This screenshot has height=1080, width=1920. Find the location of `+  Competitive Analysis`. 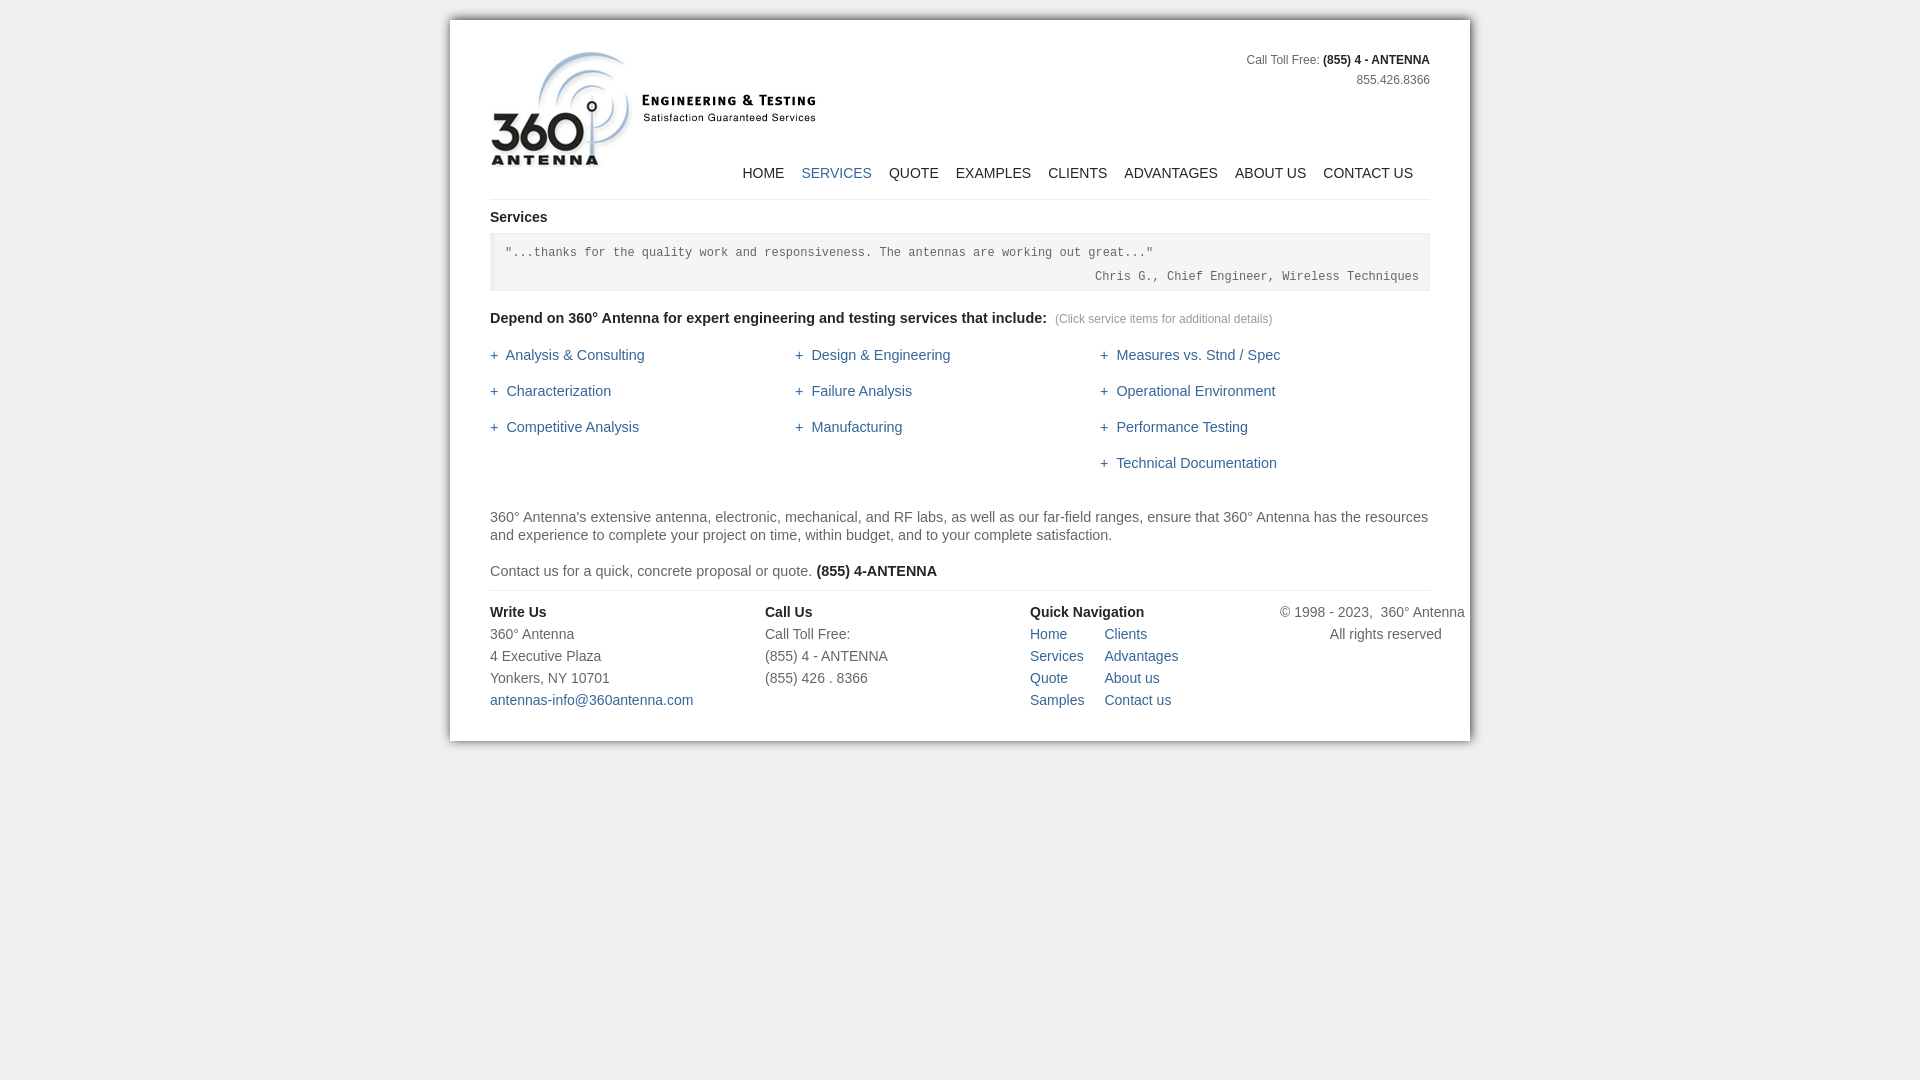

+  Competitive Analysis is located at coordinates (564, 427).